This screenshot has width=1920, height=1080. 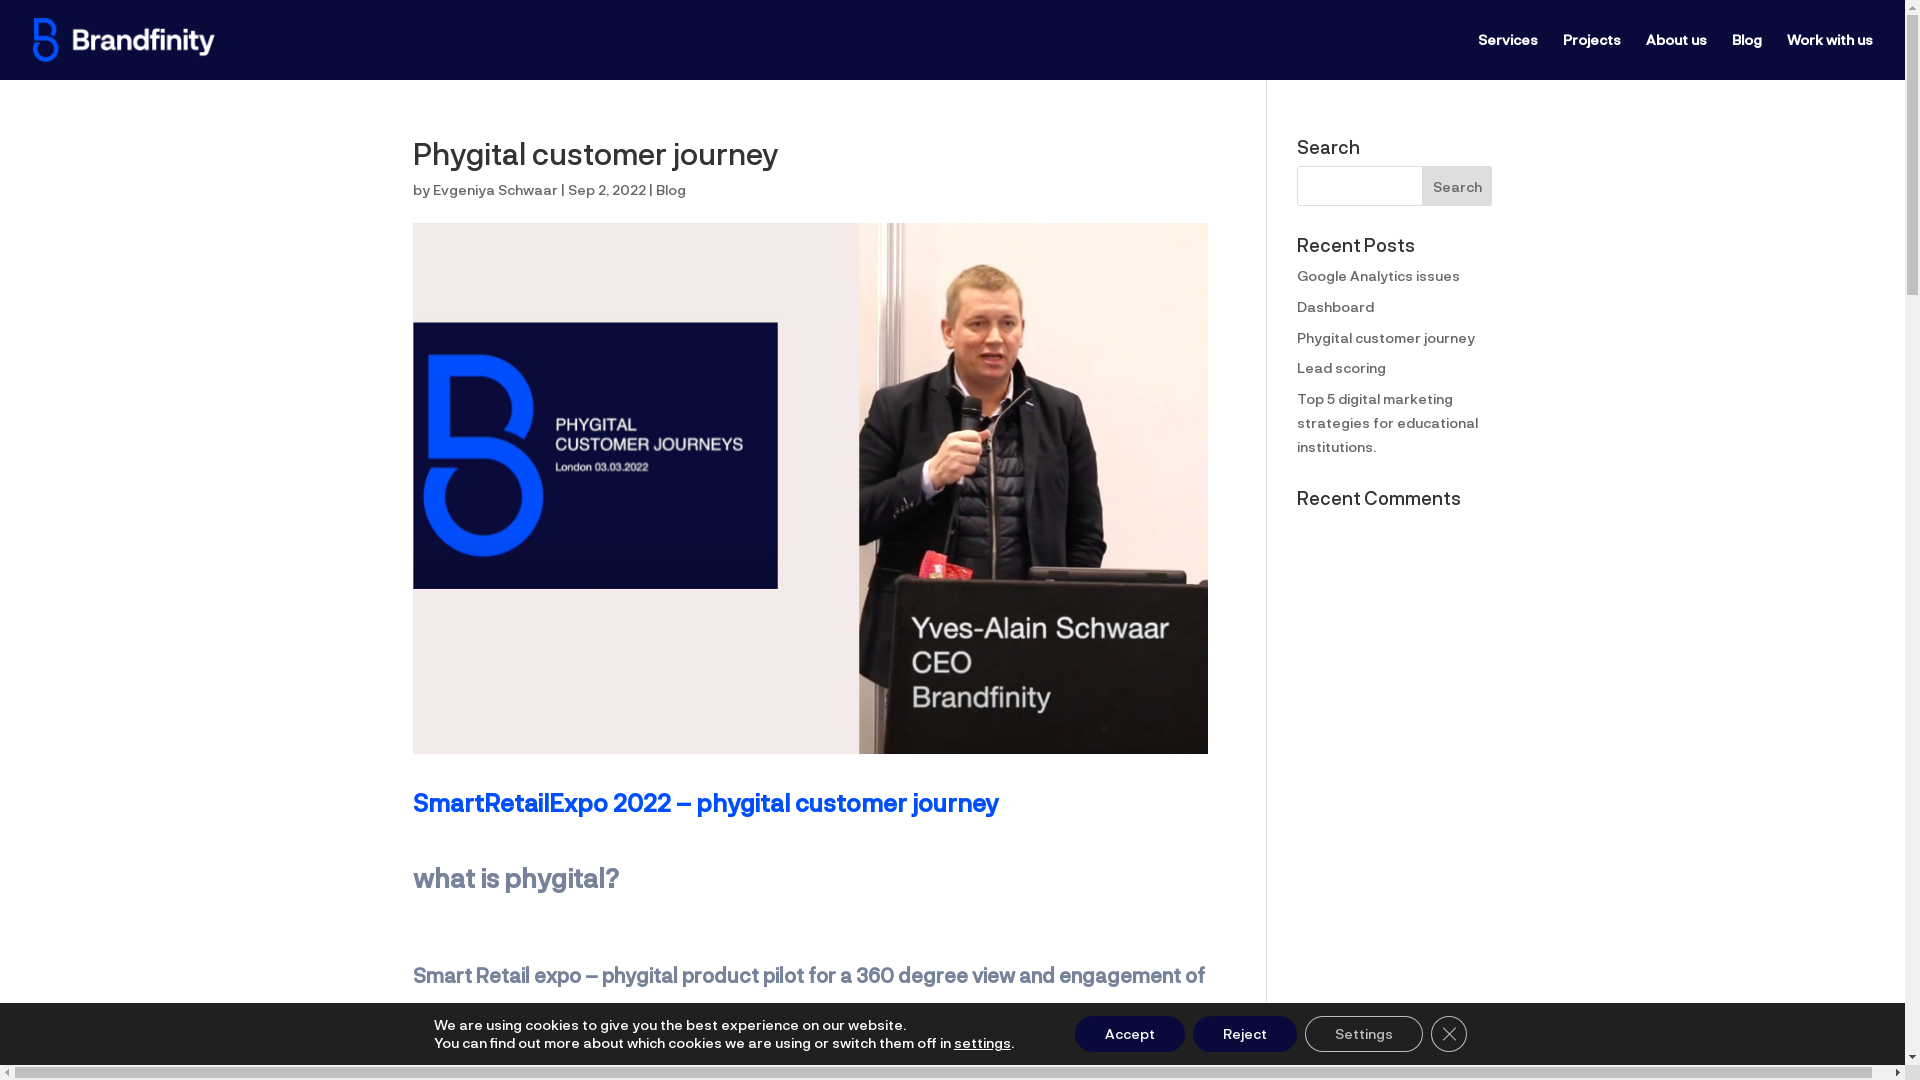 What do you see at coordinates (1747, 56) in the screenshot?
I see `Blog` at bounding box center [1747, 56].